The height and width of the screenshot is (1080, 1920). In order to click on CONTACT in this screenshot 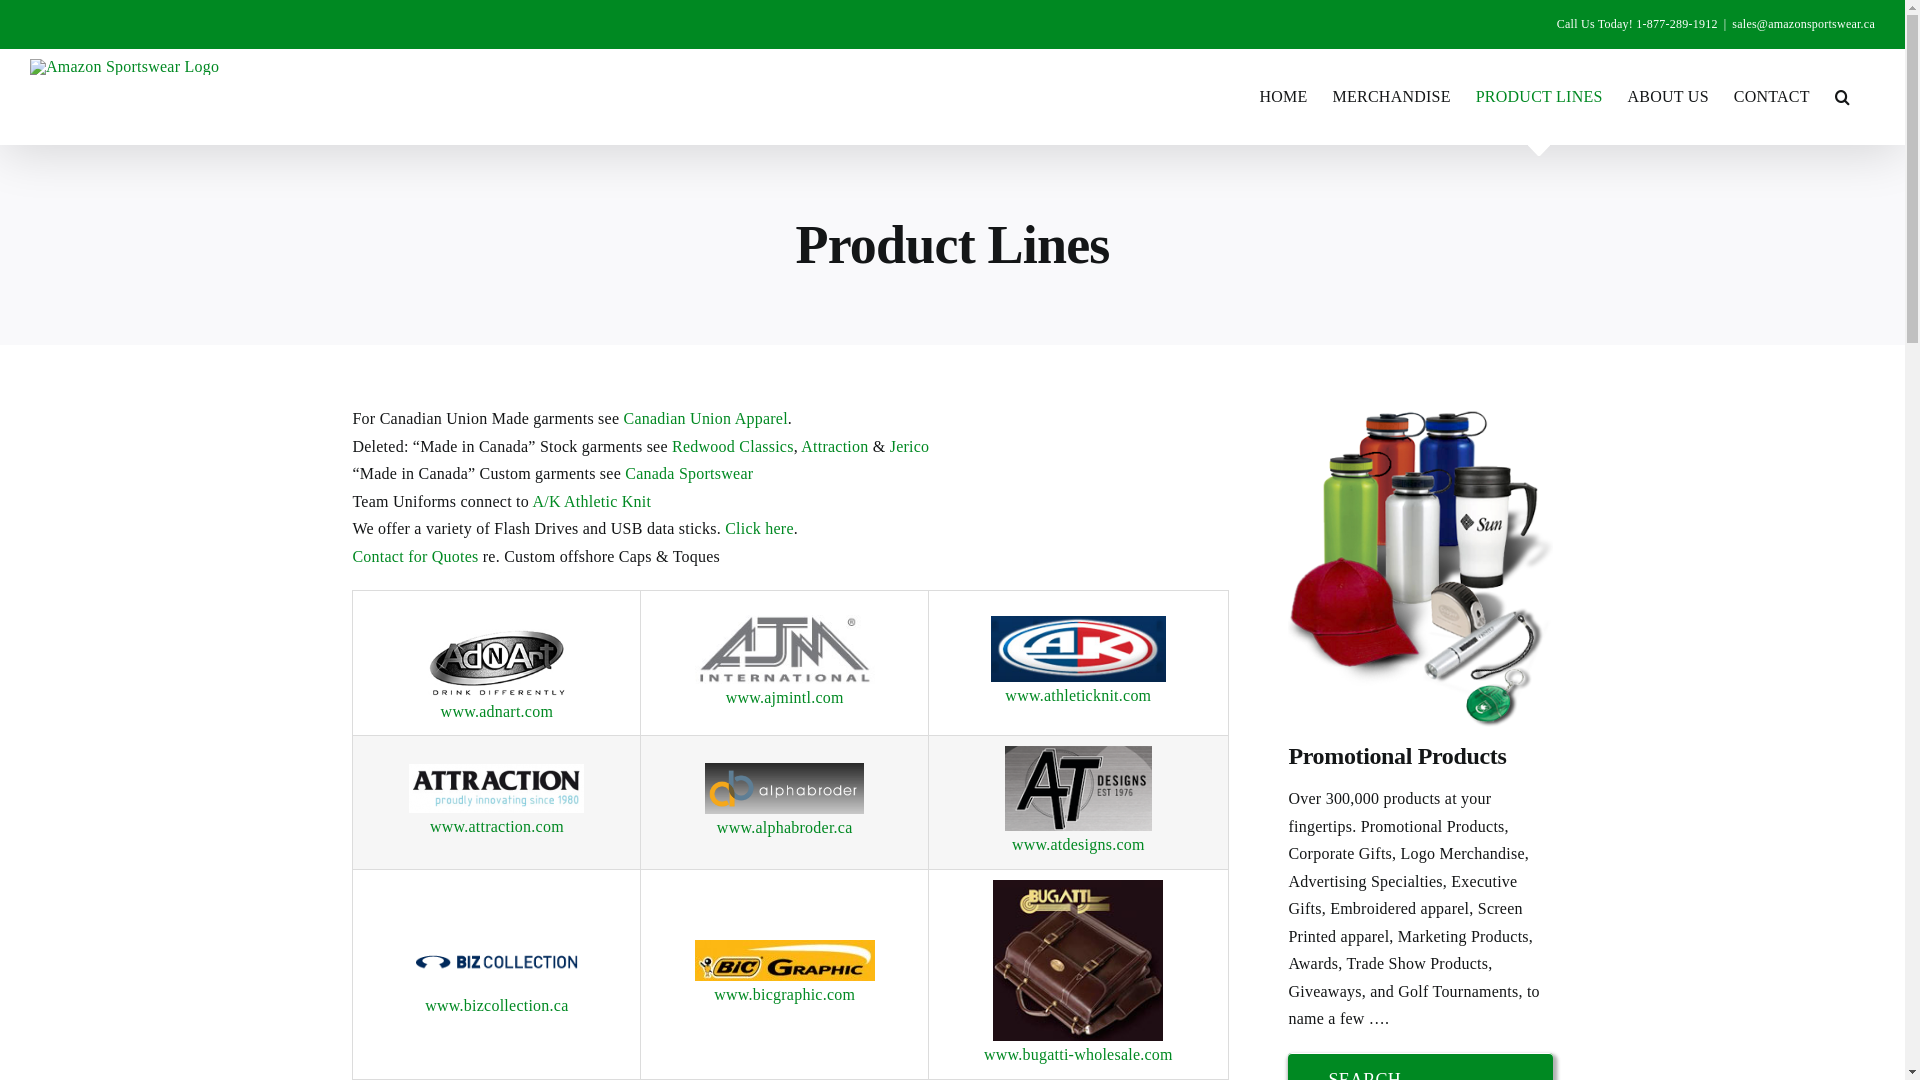, I will do `click(1772, 96)`.